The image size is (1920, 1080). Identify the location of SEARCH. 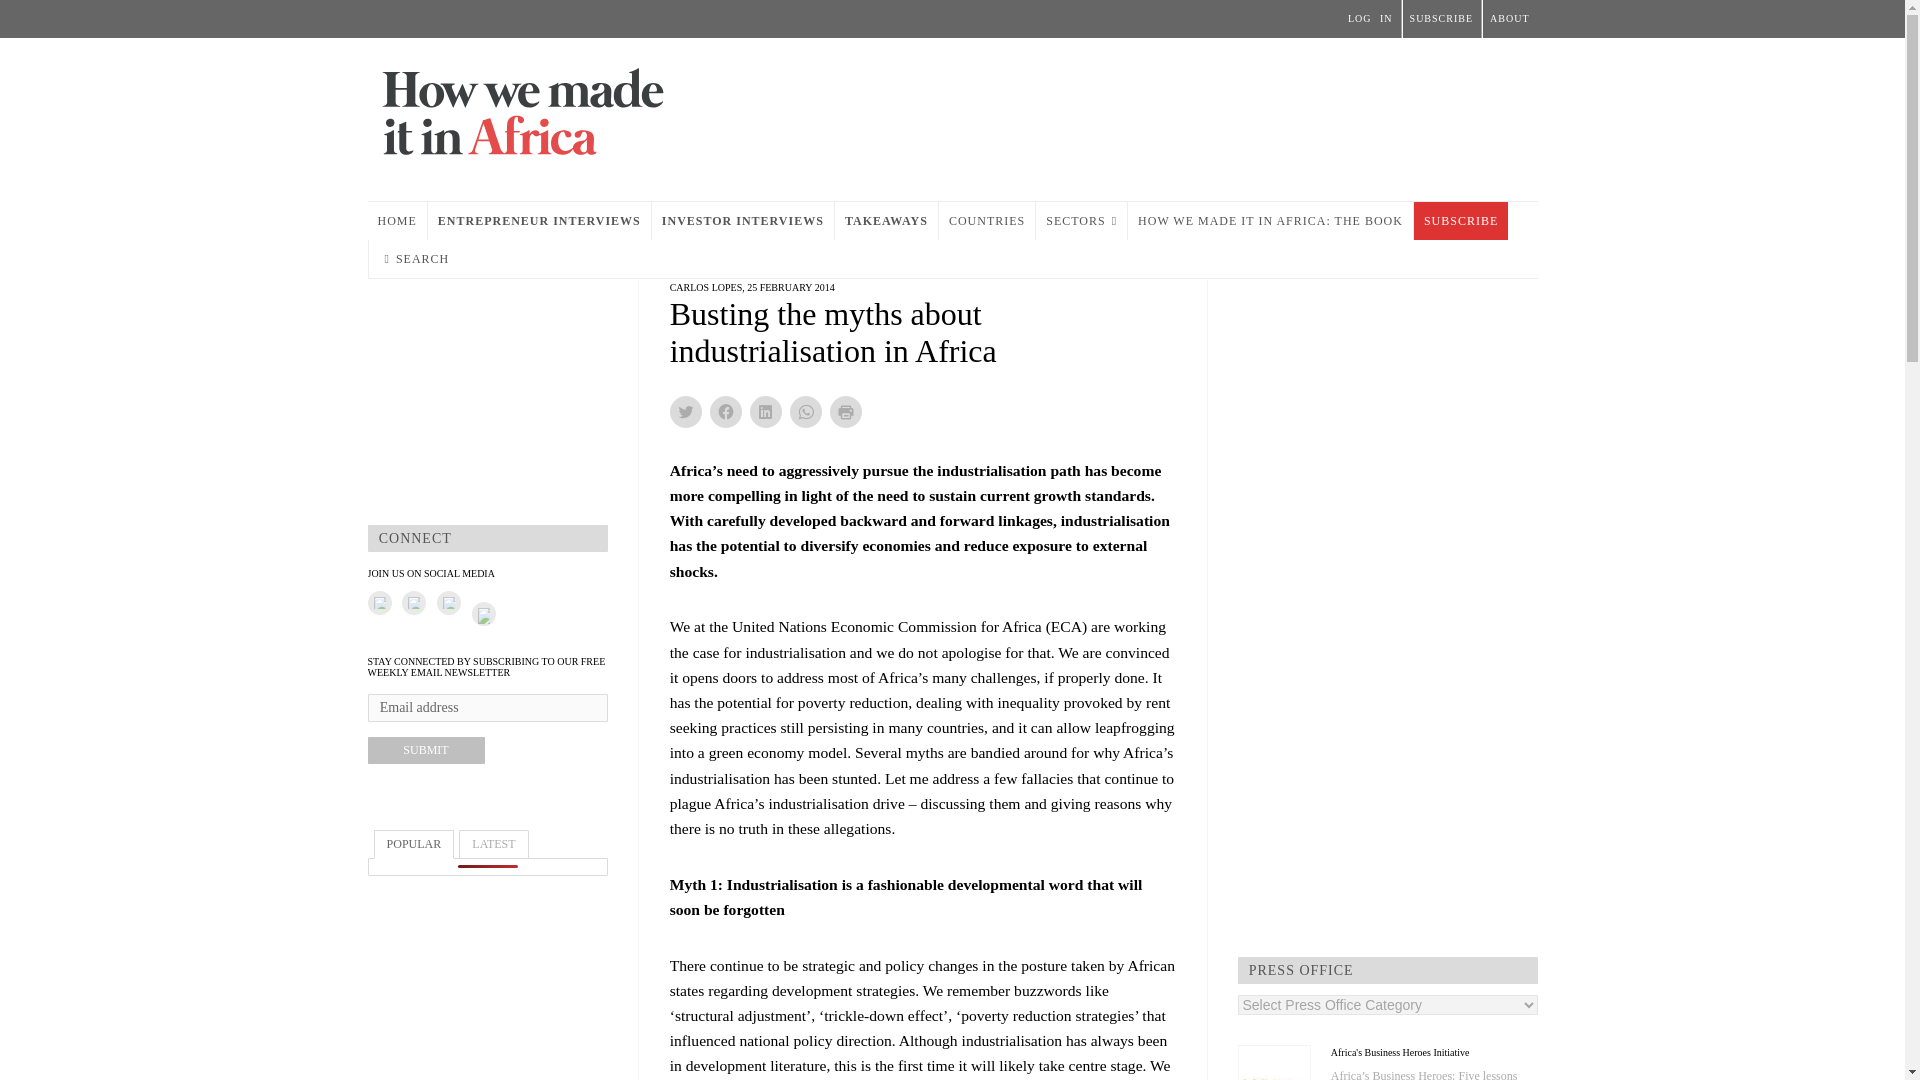
(416, 258).